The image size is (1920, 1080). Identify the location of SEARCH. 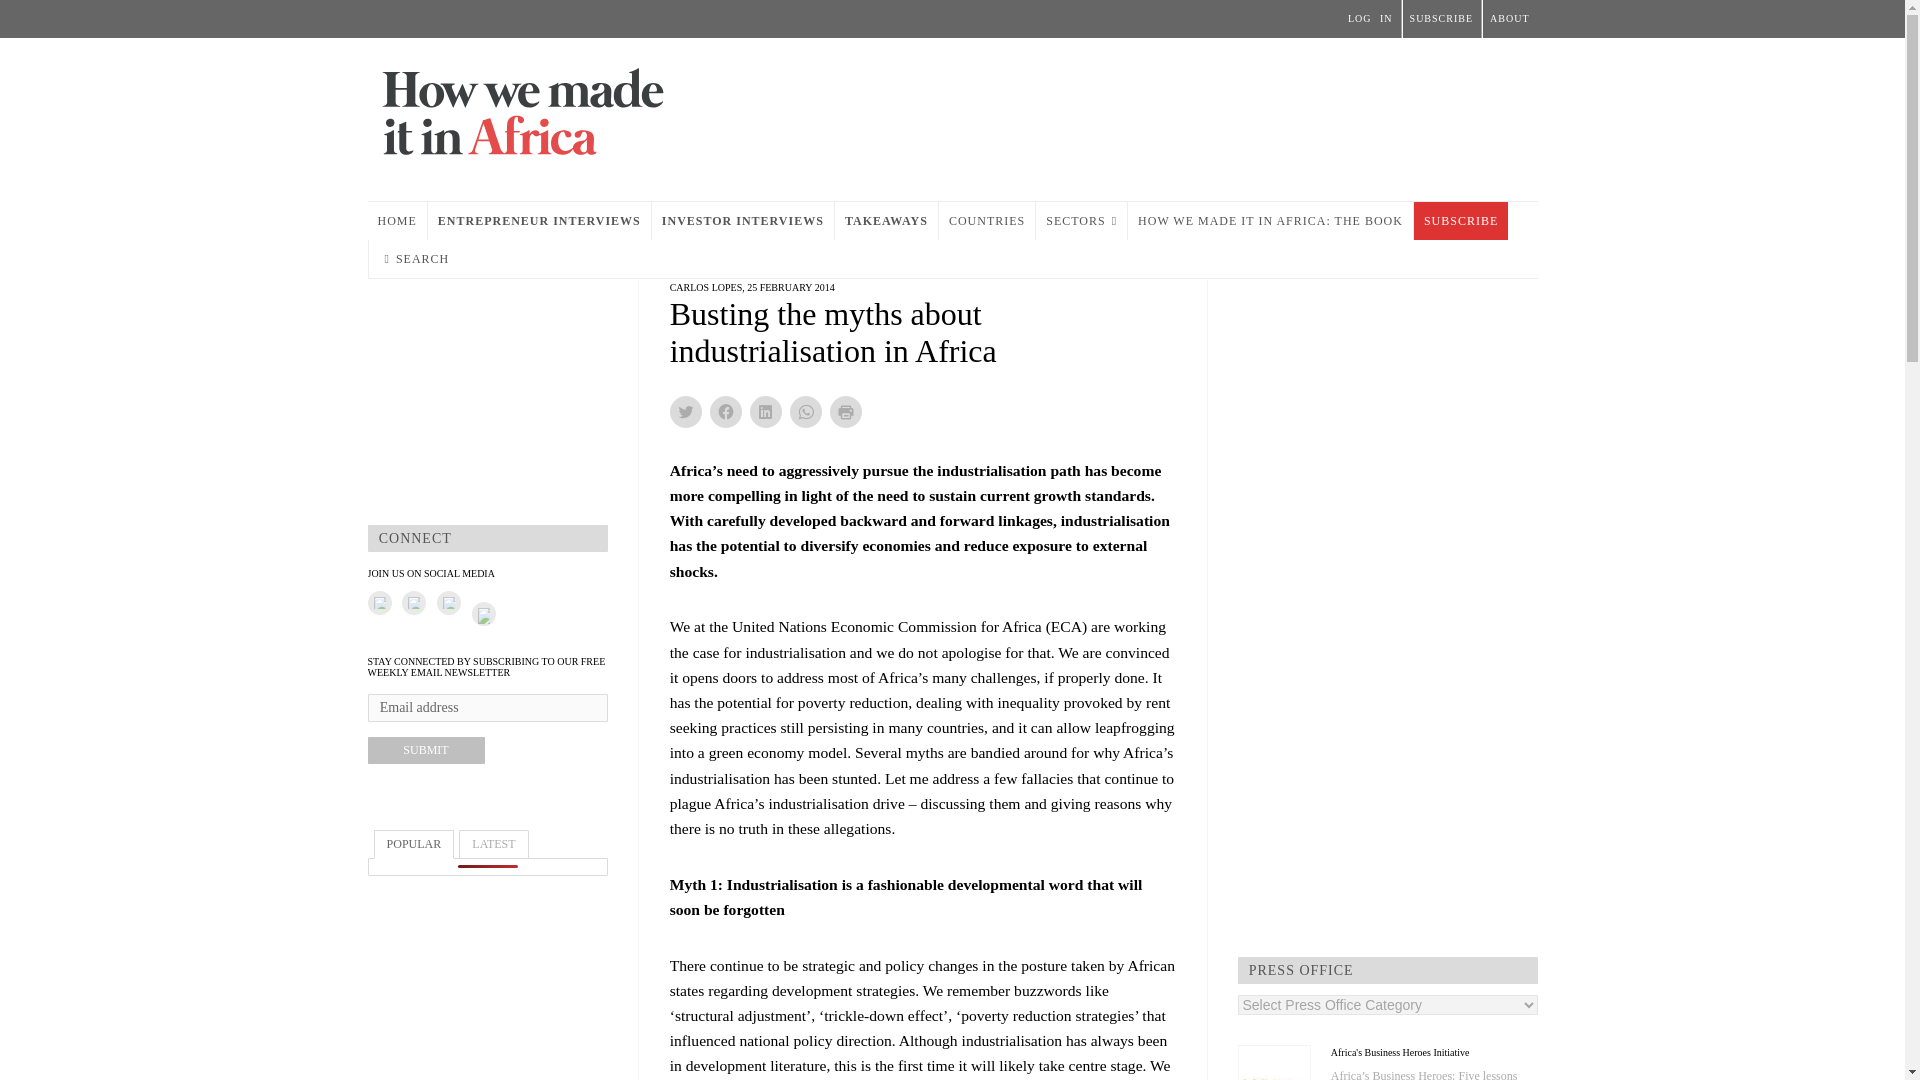
(416, 258).